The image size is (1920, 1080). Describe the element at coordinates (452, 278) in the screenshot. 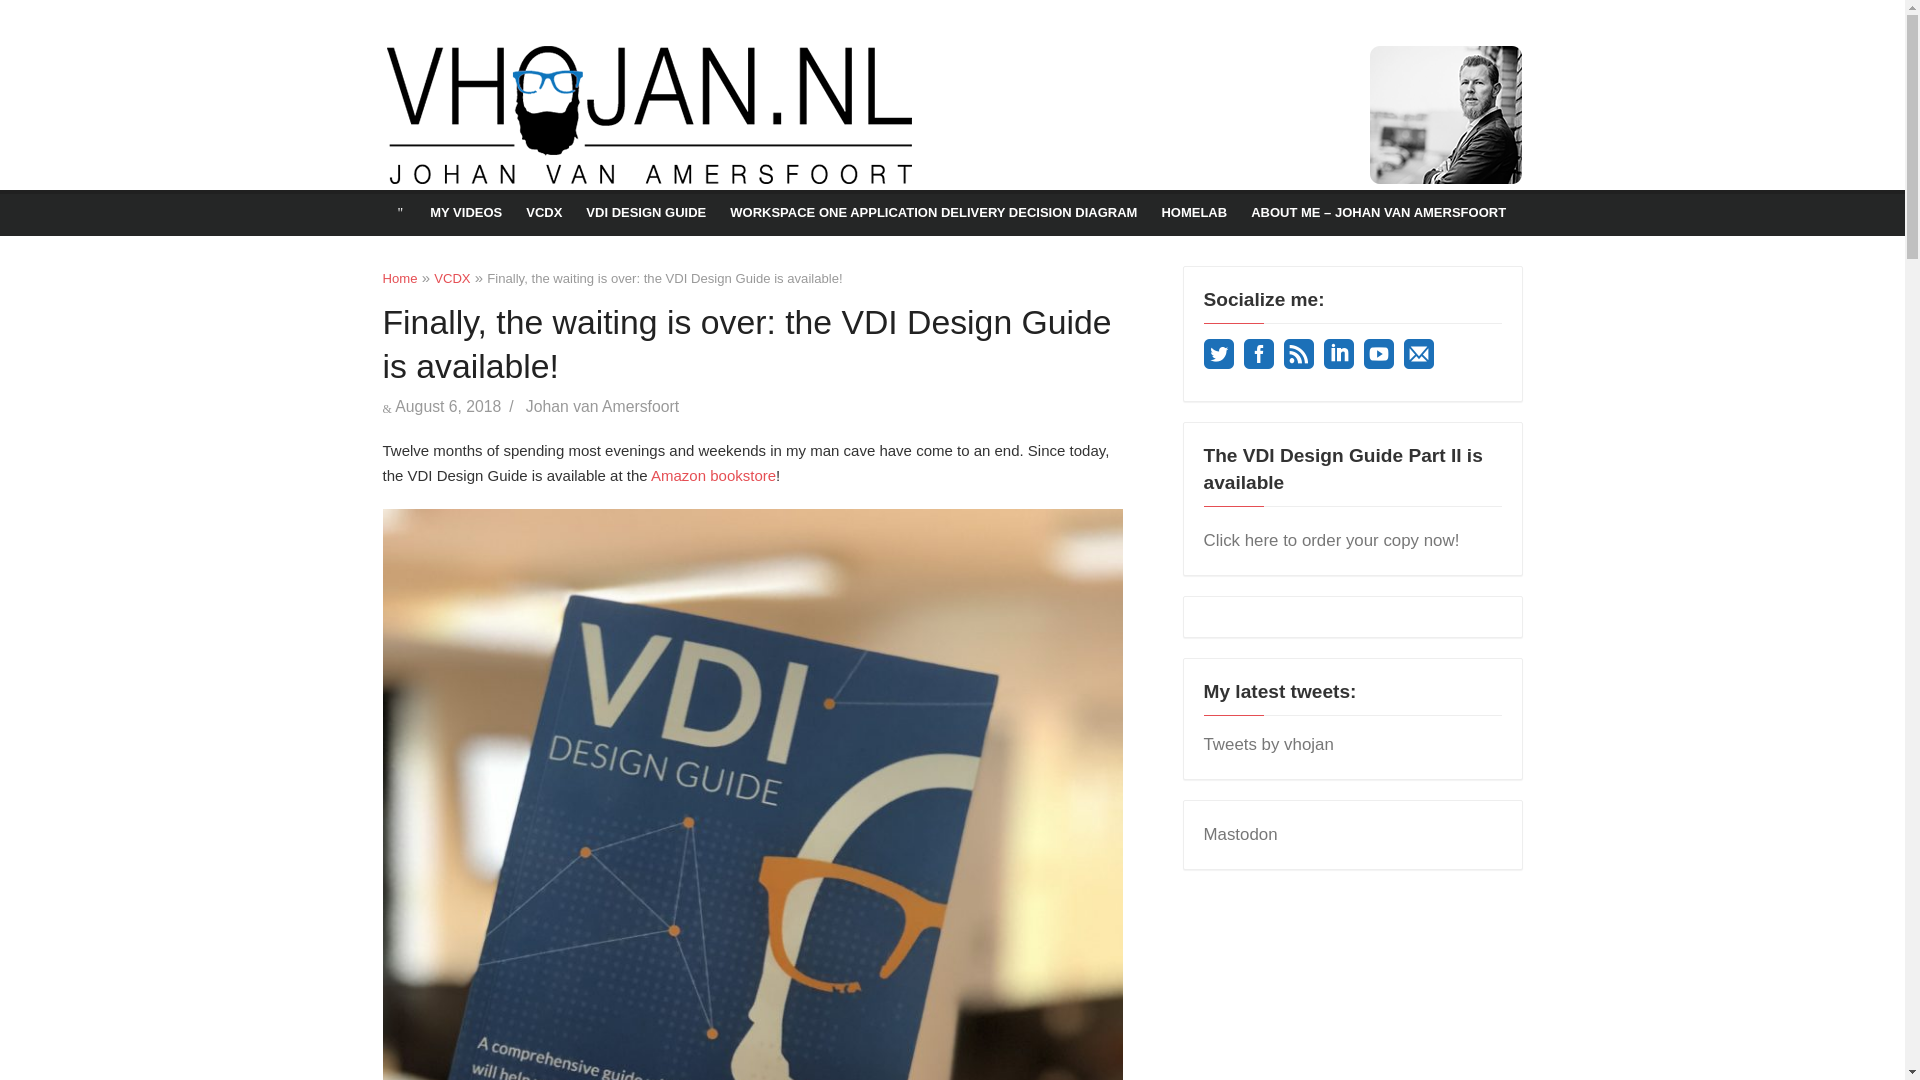

I see `VCDX` at that location.